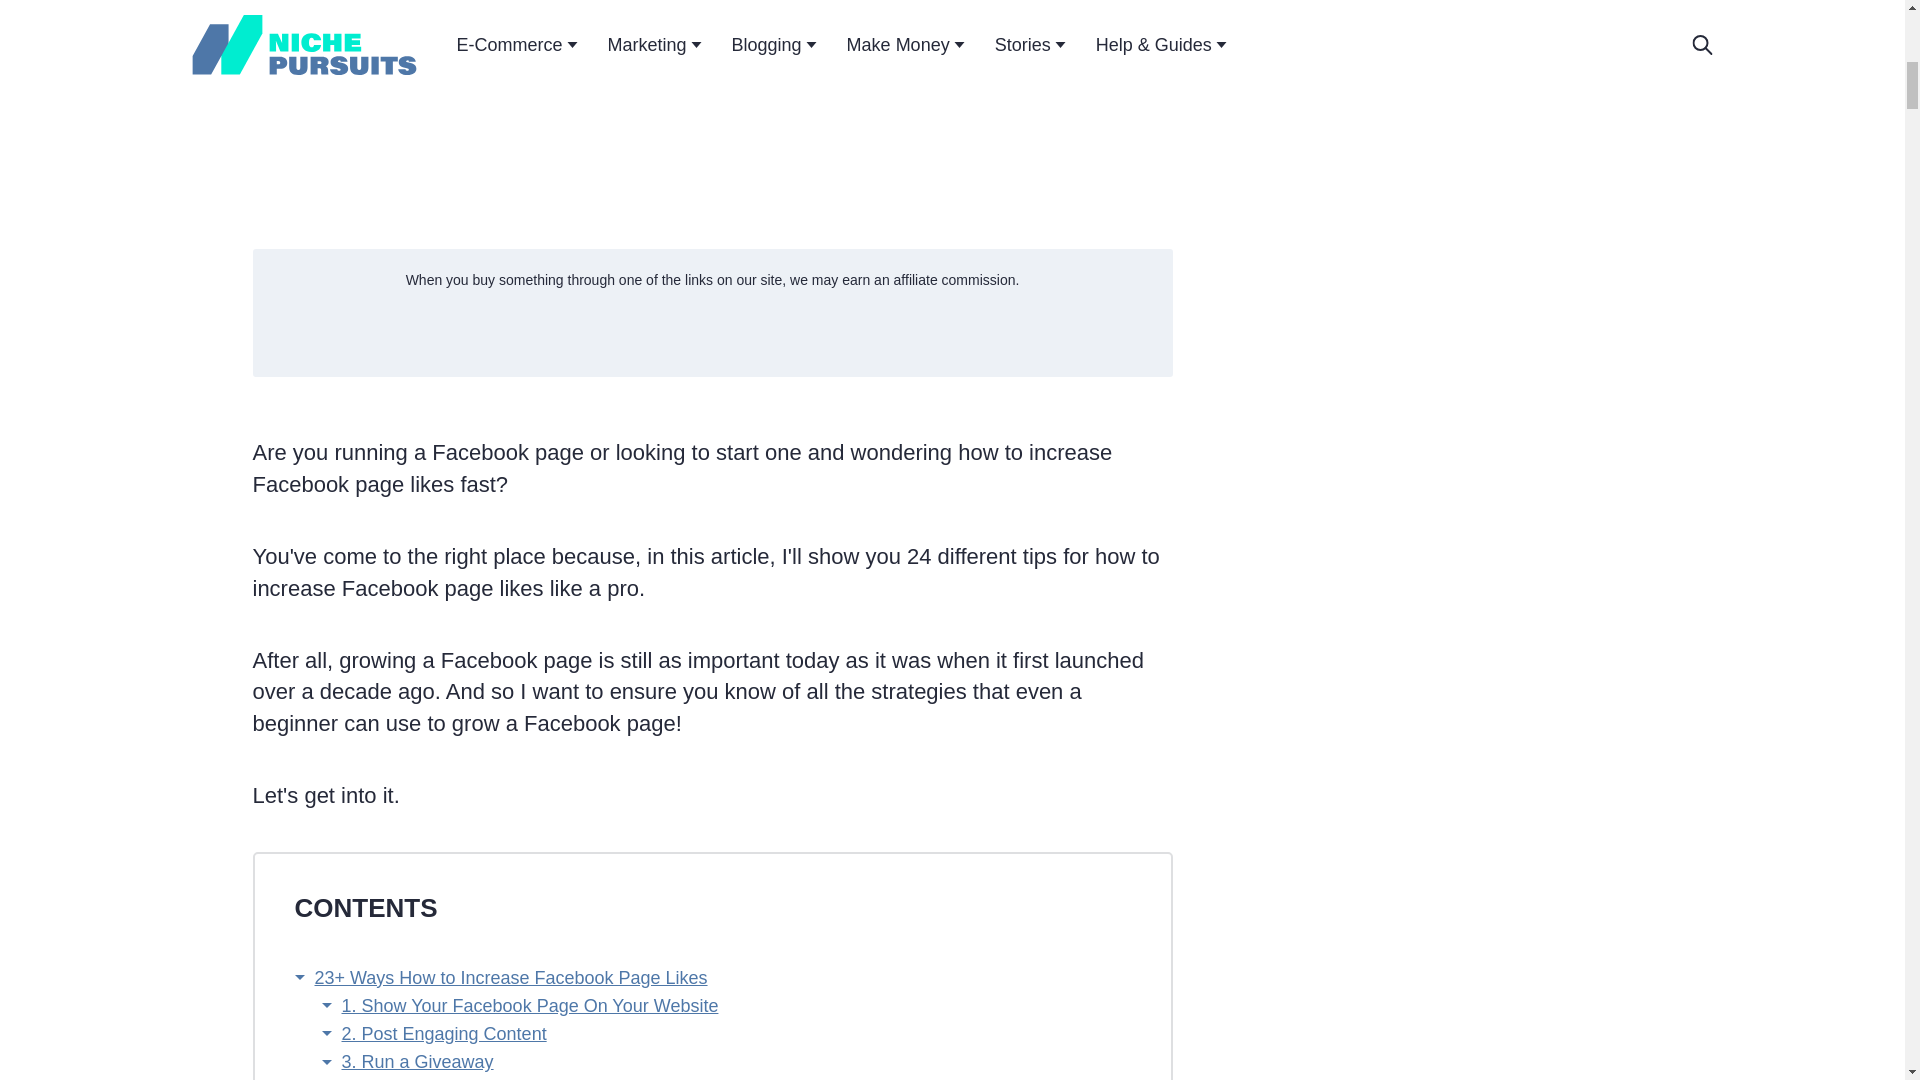 The width and height of the screenshot is (1920, 1080). What do you see at coordinates (444, 1034) in the screenshot?
I see `2. Post Engaging Content` at bounding box center [444, 1034].